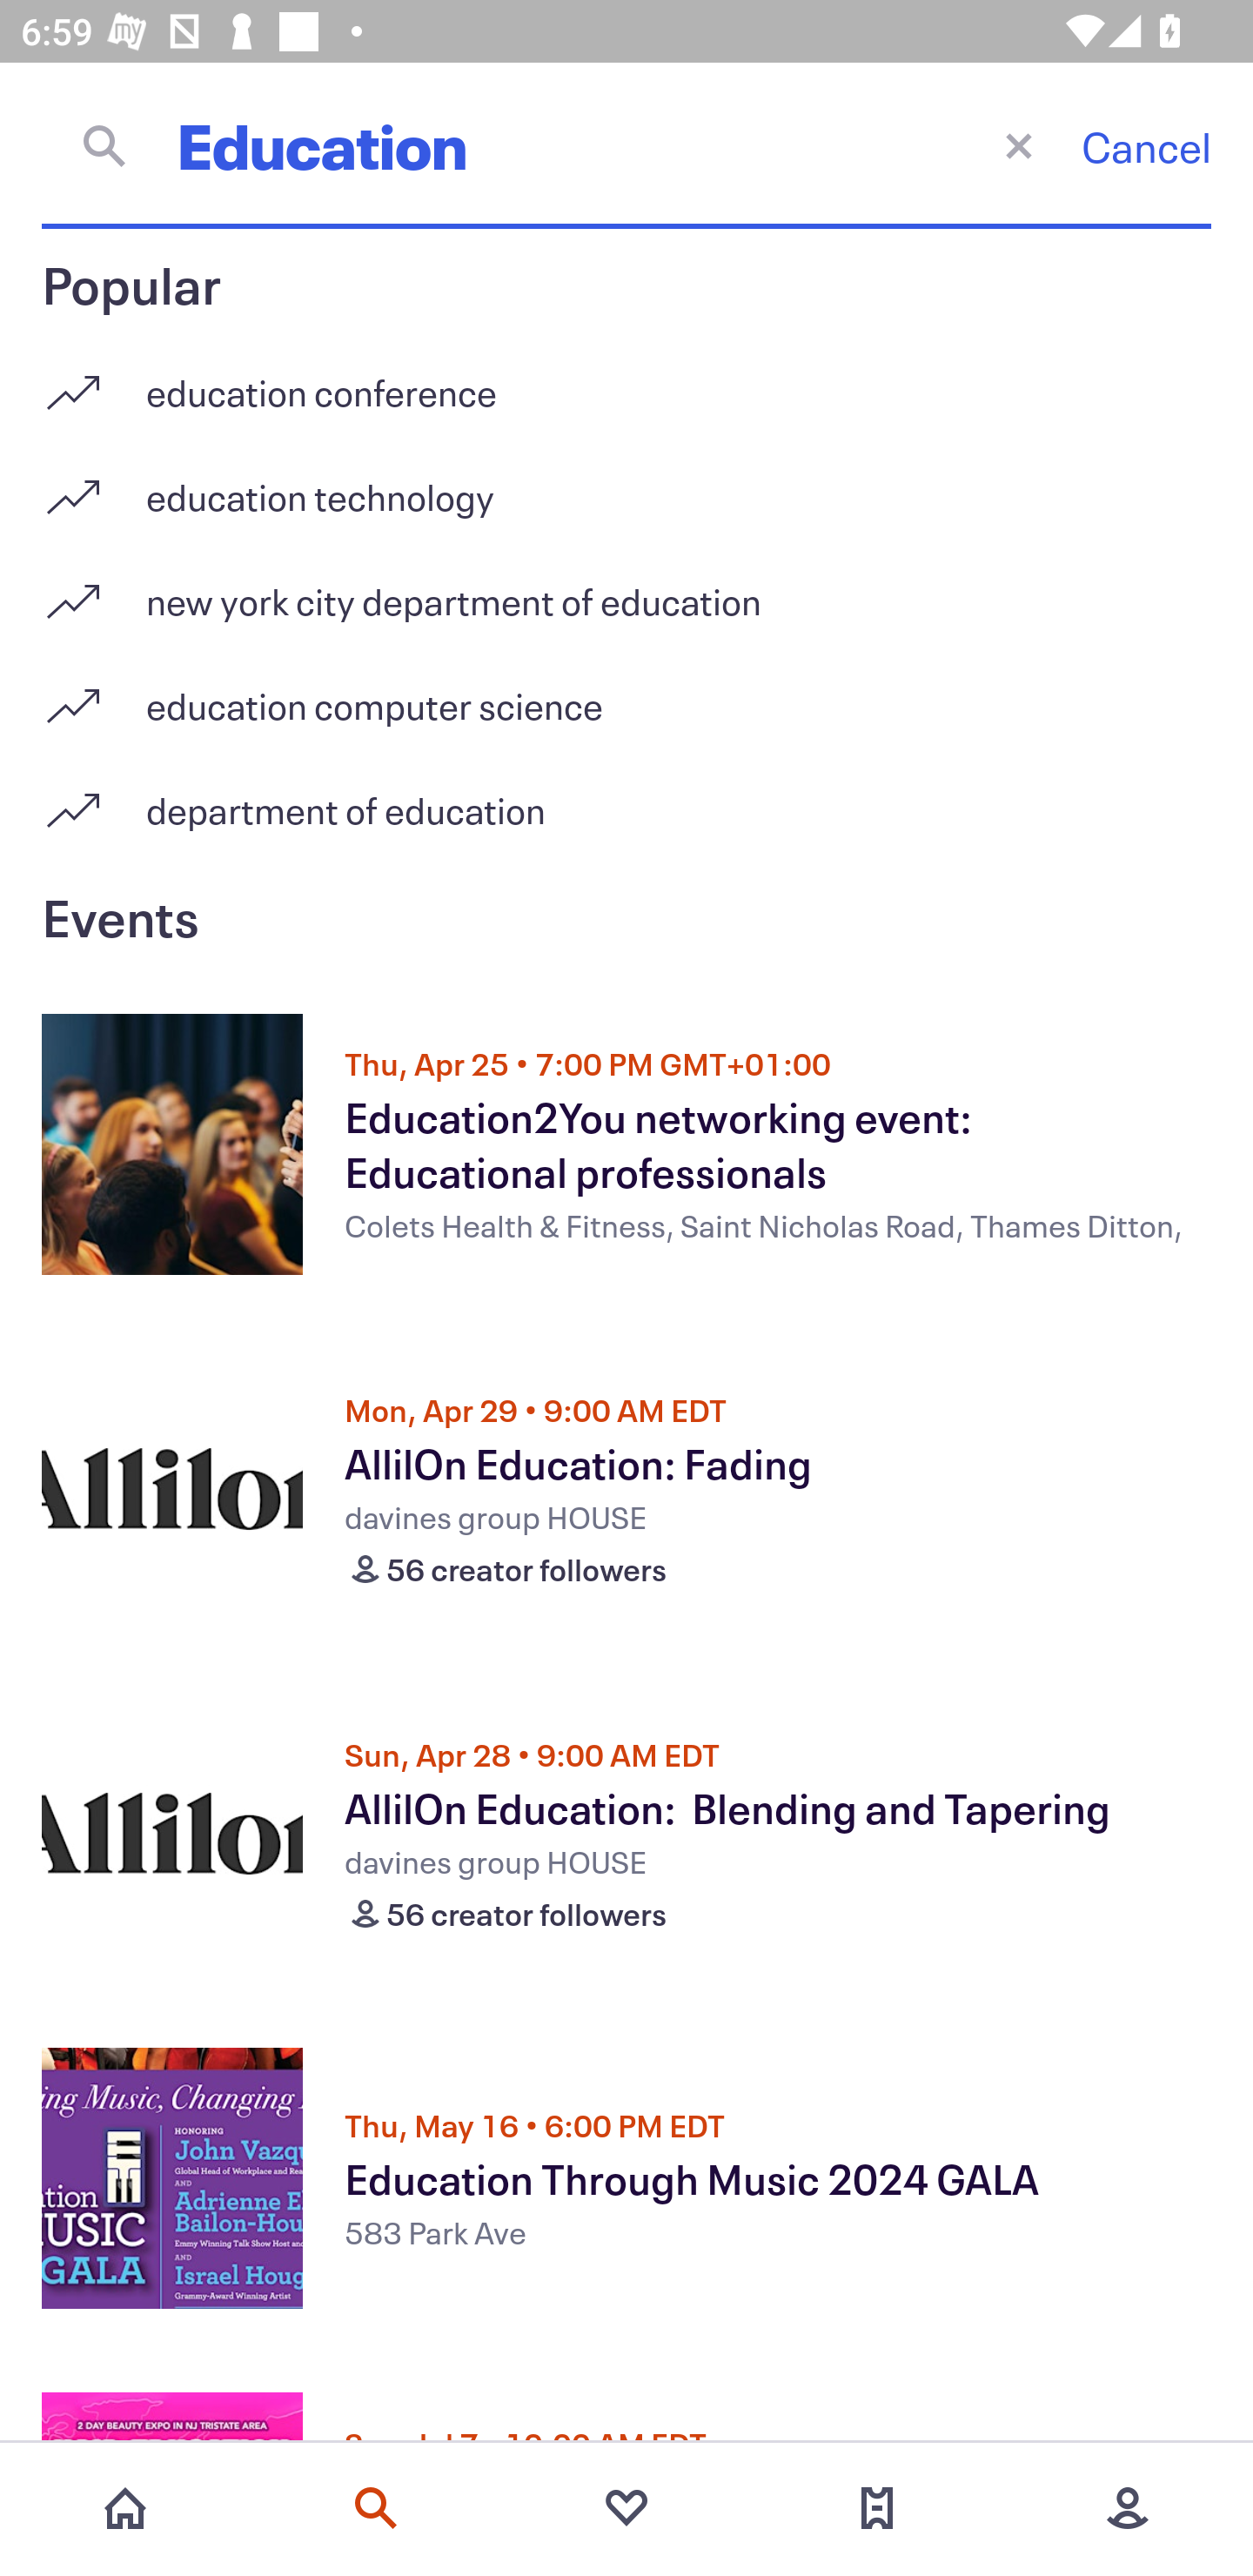 This screenshot has height=2576, width=1253. What do you see at coordinates (626, 381) in the screenshot?
I see `education conference` at bounding box center [626, 381].